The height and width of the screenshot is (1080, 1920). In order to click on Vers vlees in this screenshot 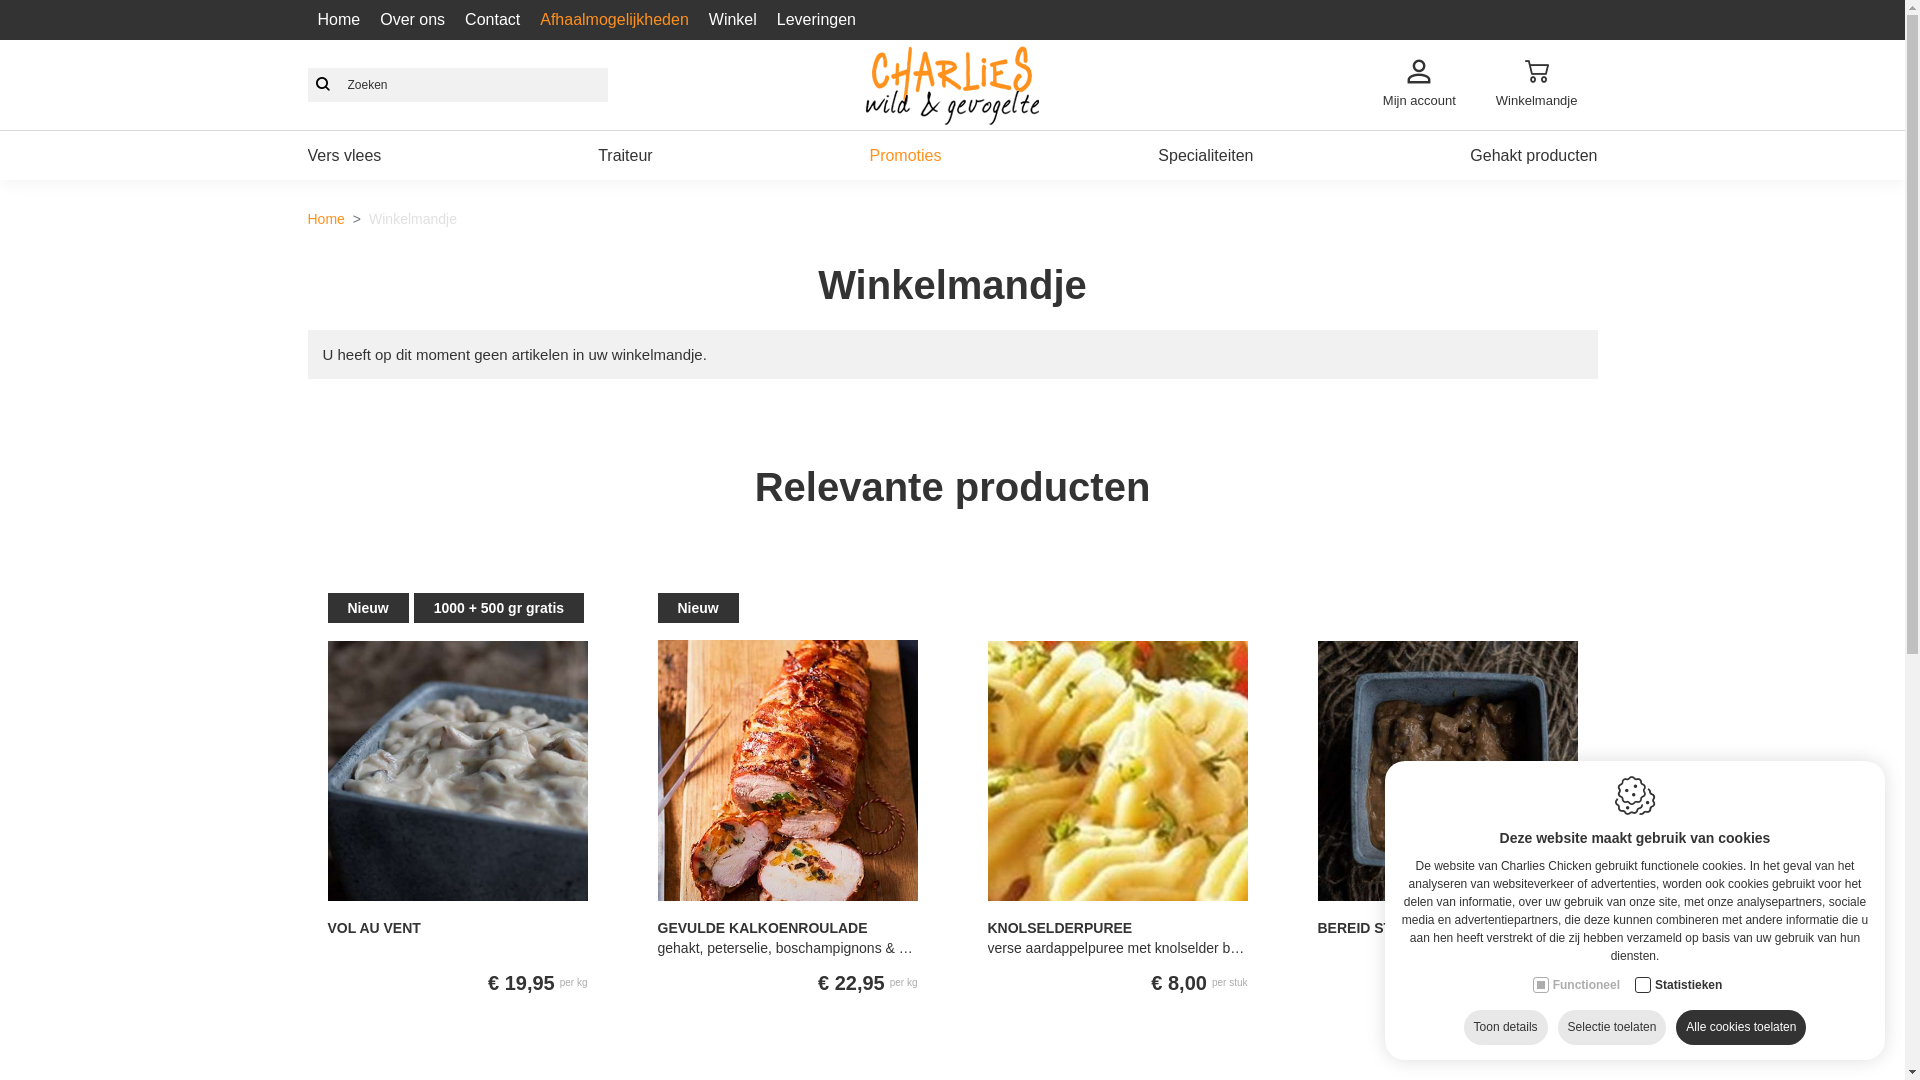, I will do `click(345, 156)`.